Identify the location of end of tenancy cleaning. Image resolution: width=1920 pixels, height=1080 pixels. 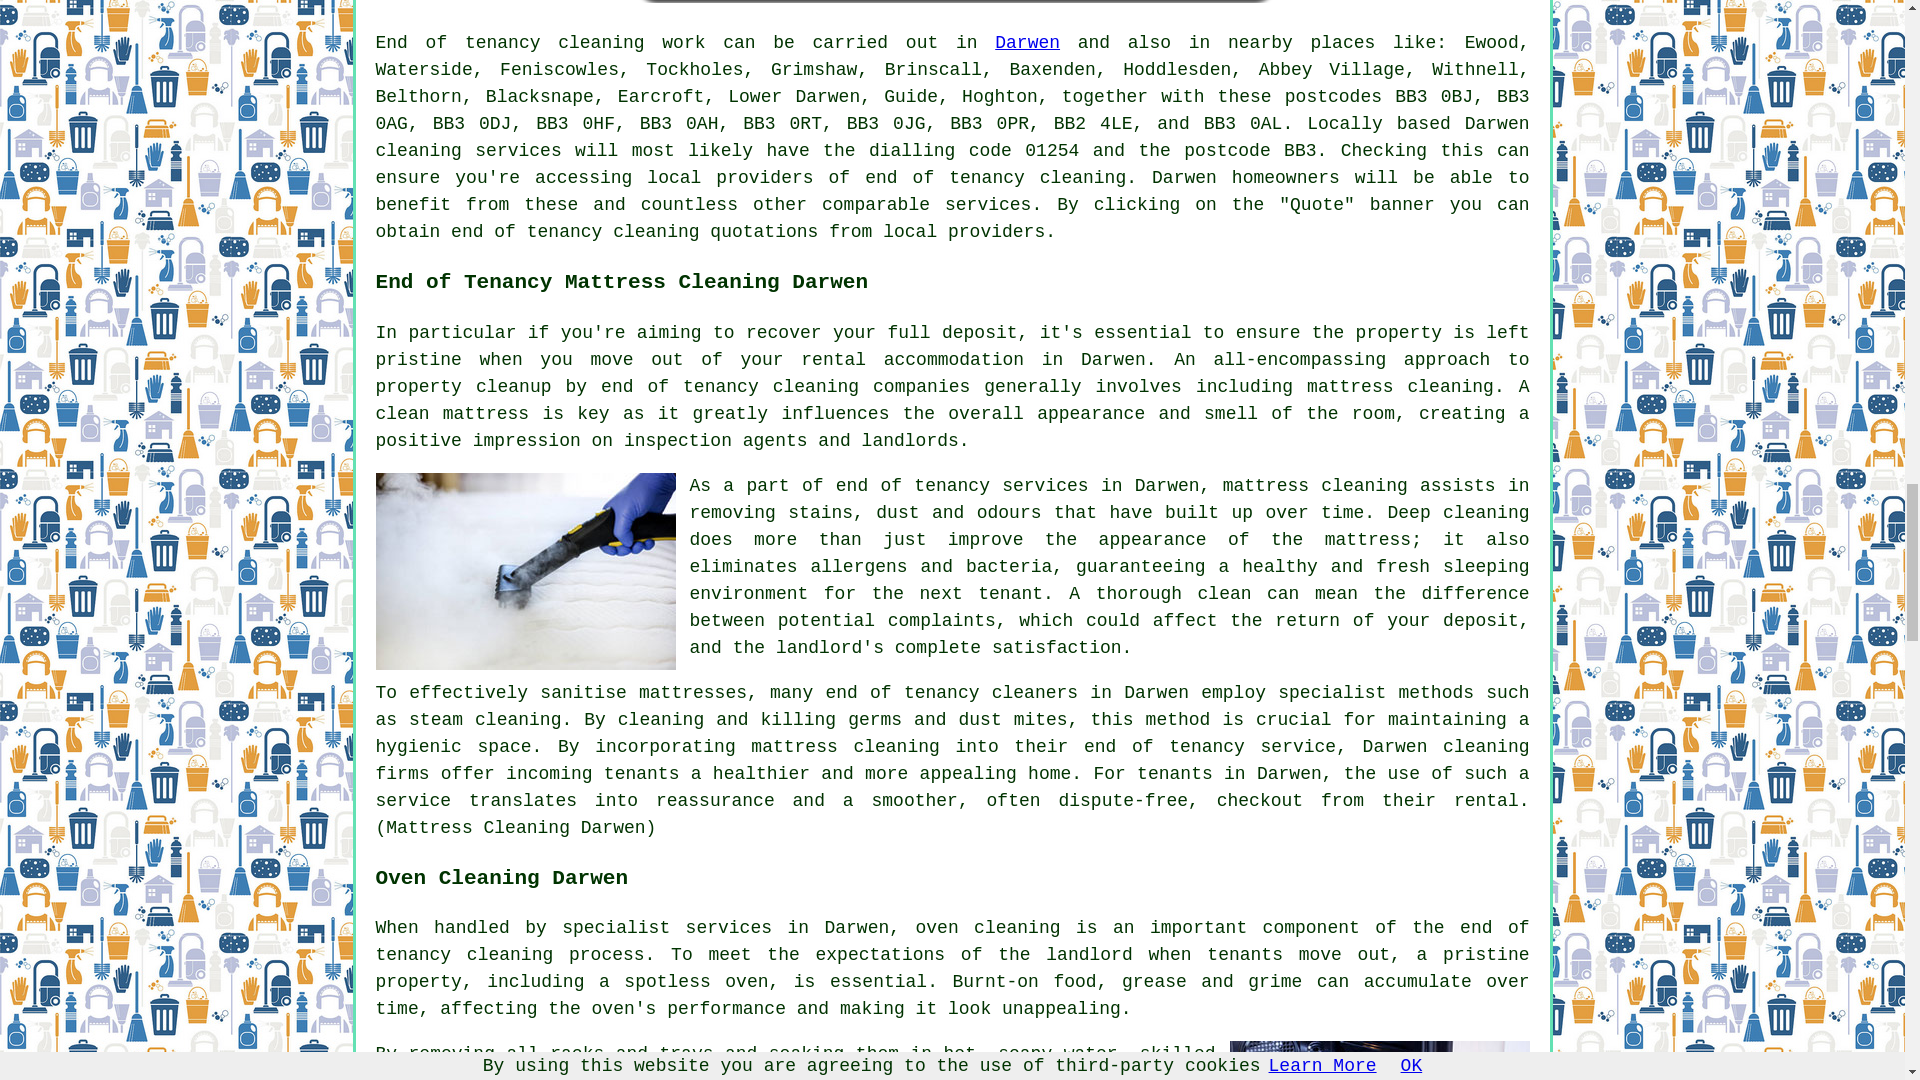
(995, 178).